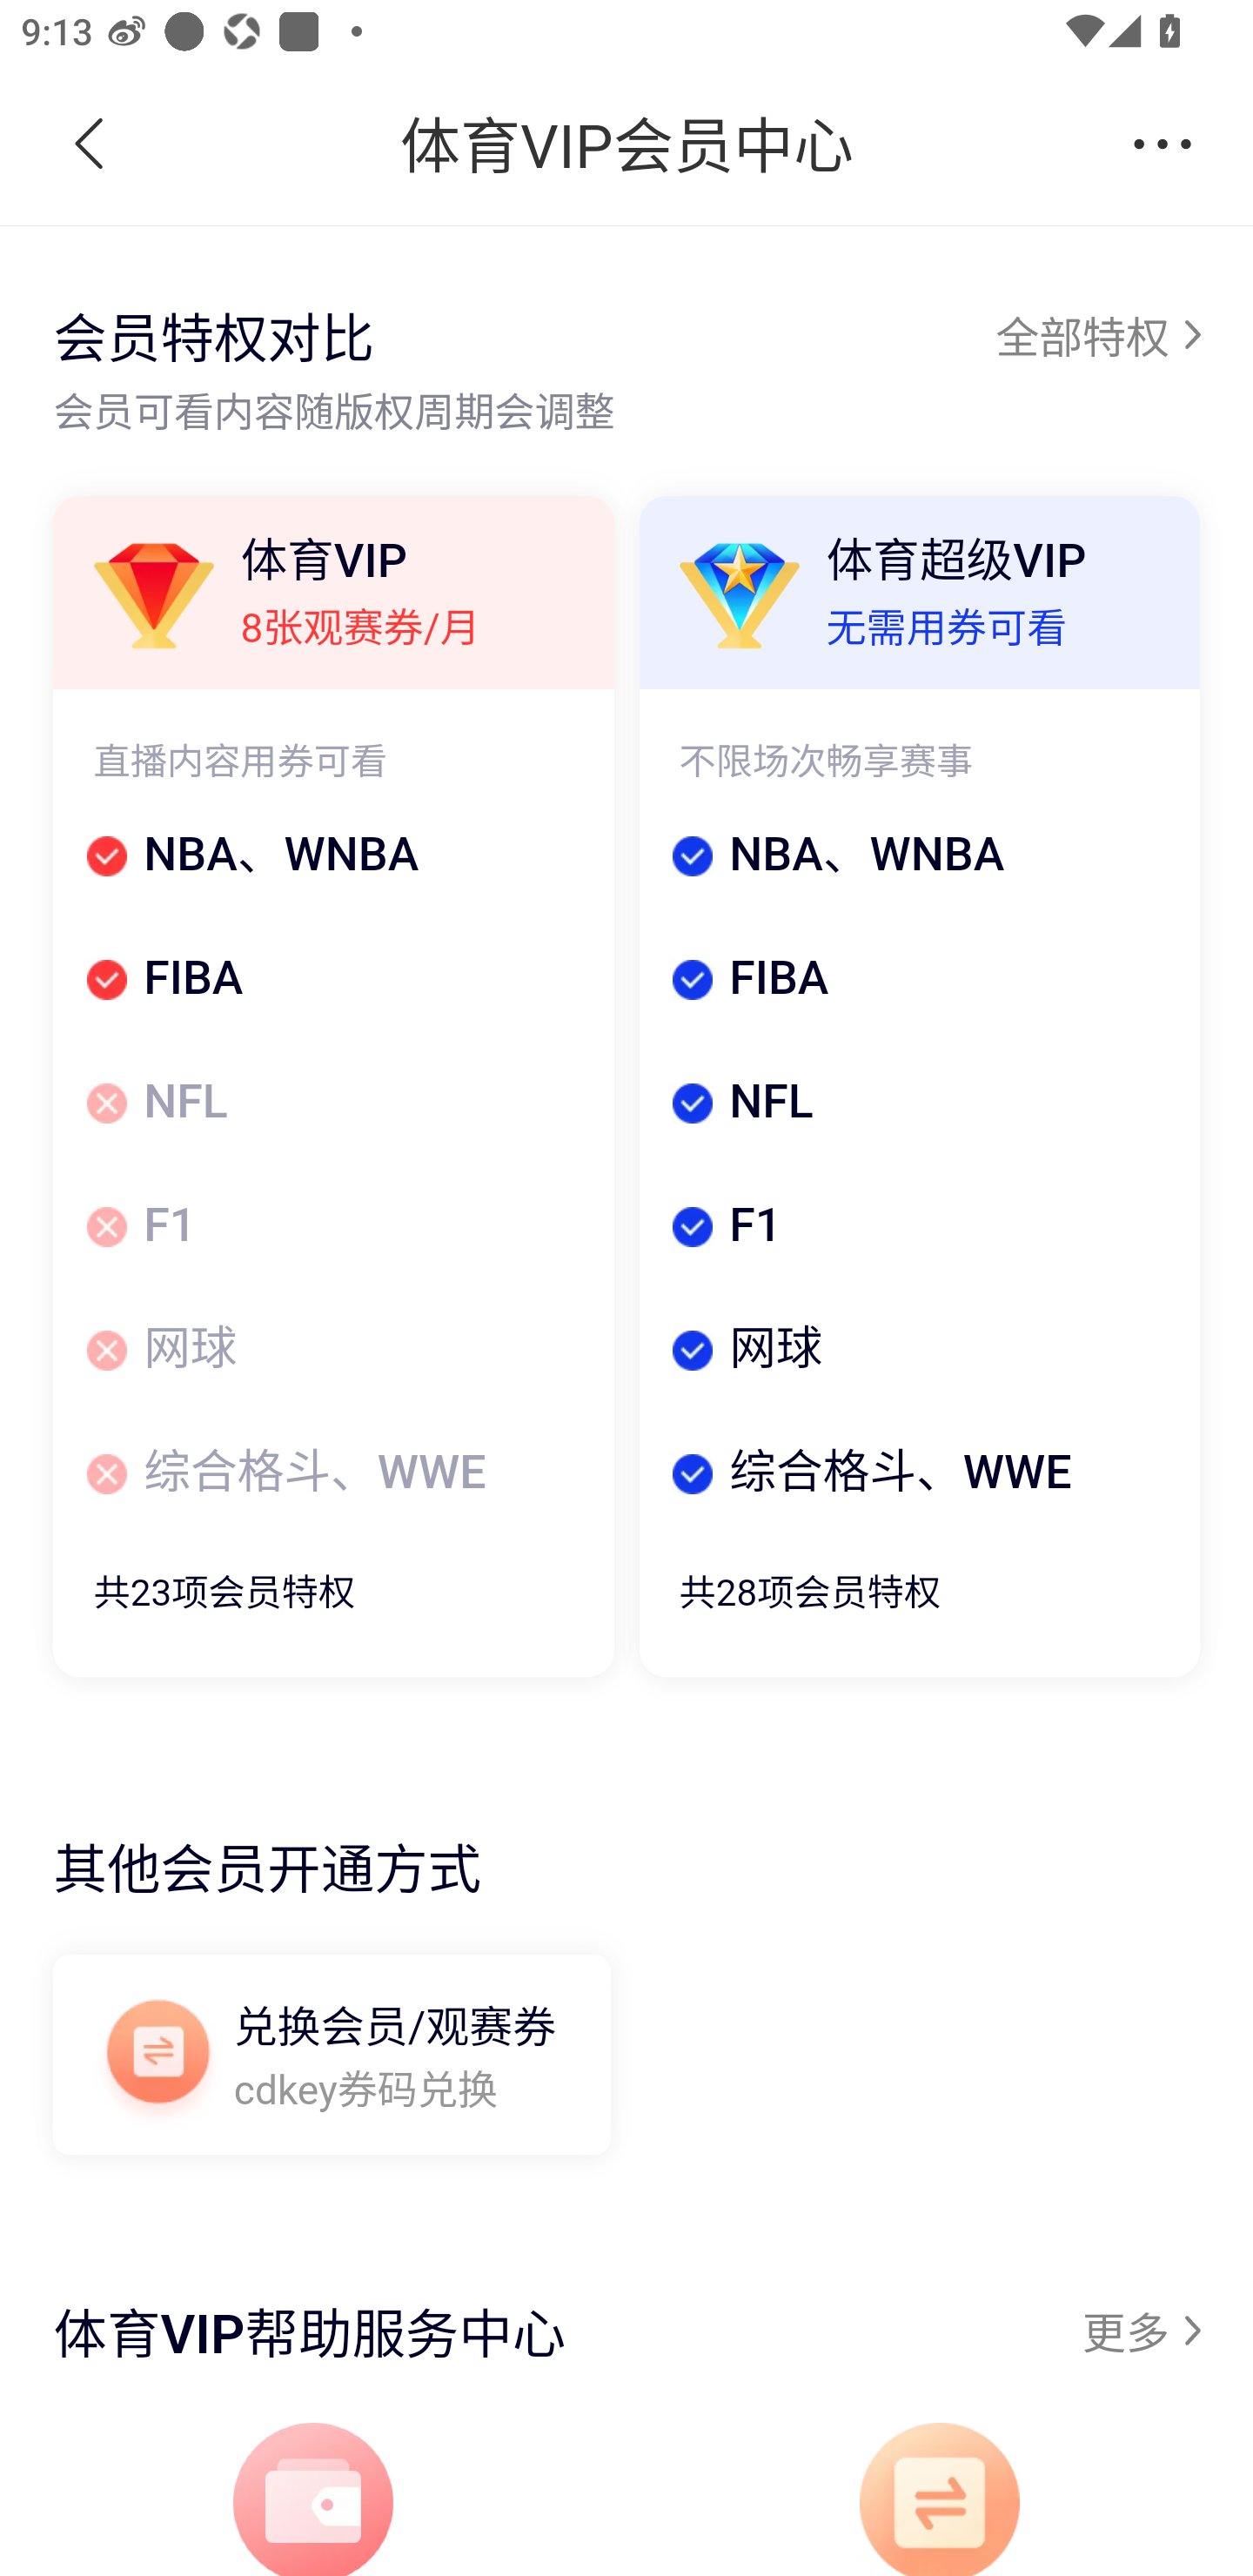 Image resolution: width=1253 pixels, height=2576 pixels. I want to click on 网球, so click(332, 1351).